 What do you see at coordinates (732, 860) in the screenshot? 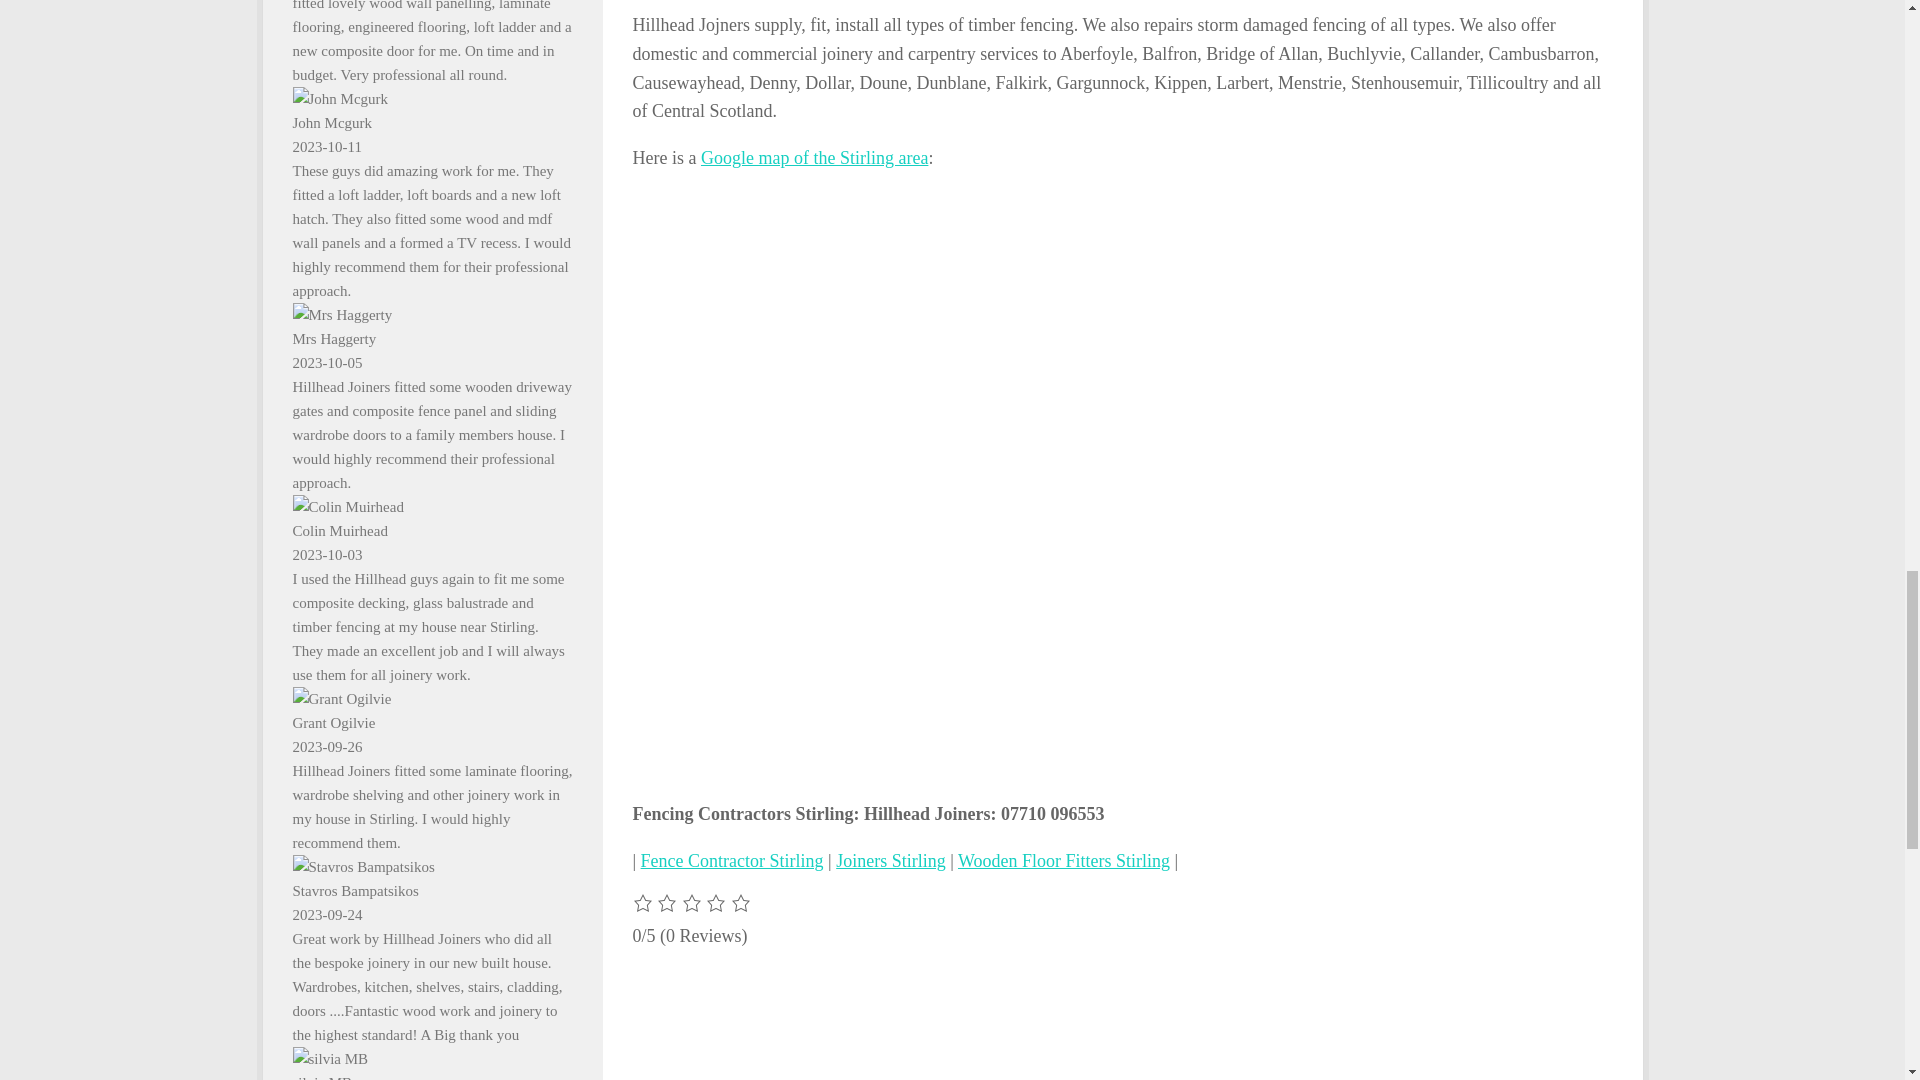
I see `Fence Contractor Stirling` at bounding box center [732, 860].